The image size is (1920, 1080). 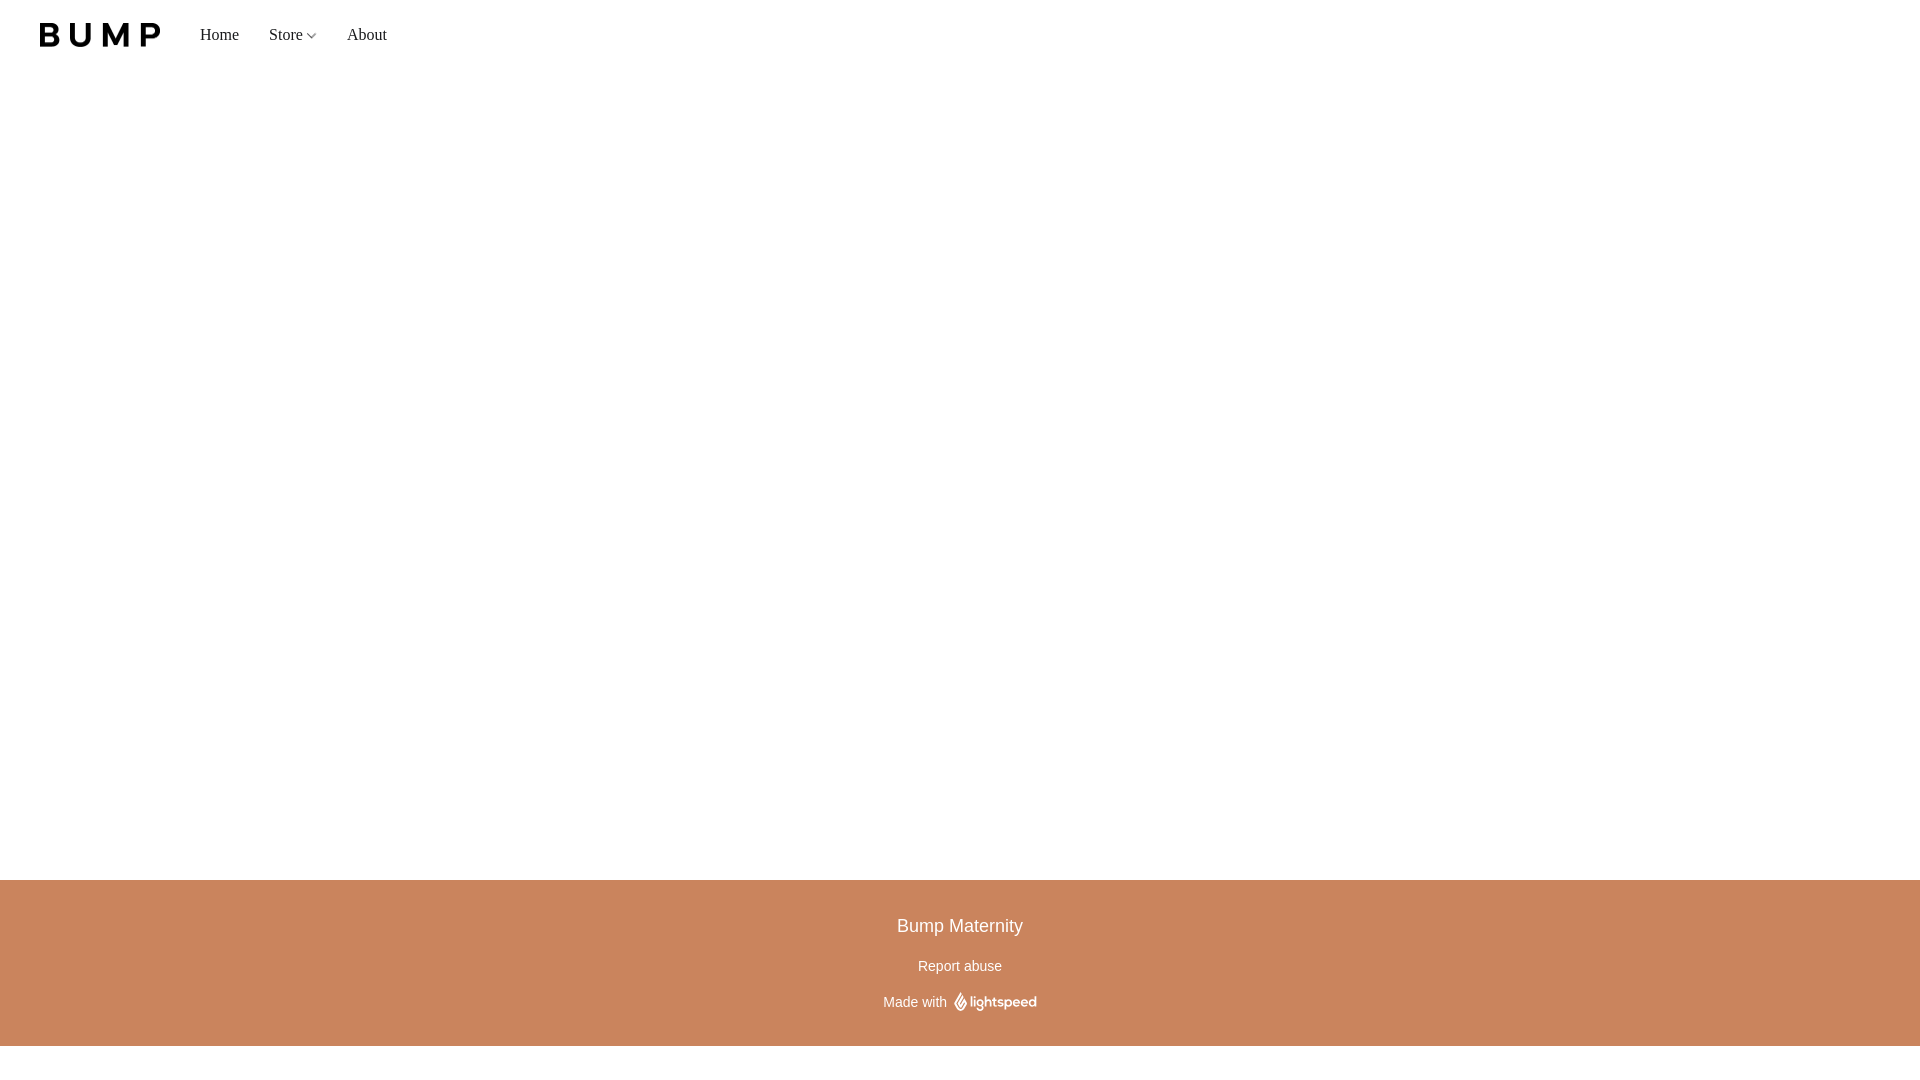 What do you see at coordinates (960, 966) in the screenshot?
I see `Report abuse` at bounding box center [960, 966].